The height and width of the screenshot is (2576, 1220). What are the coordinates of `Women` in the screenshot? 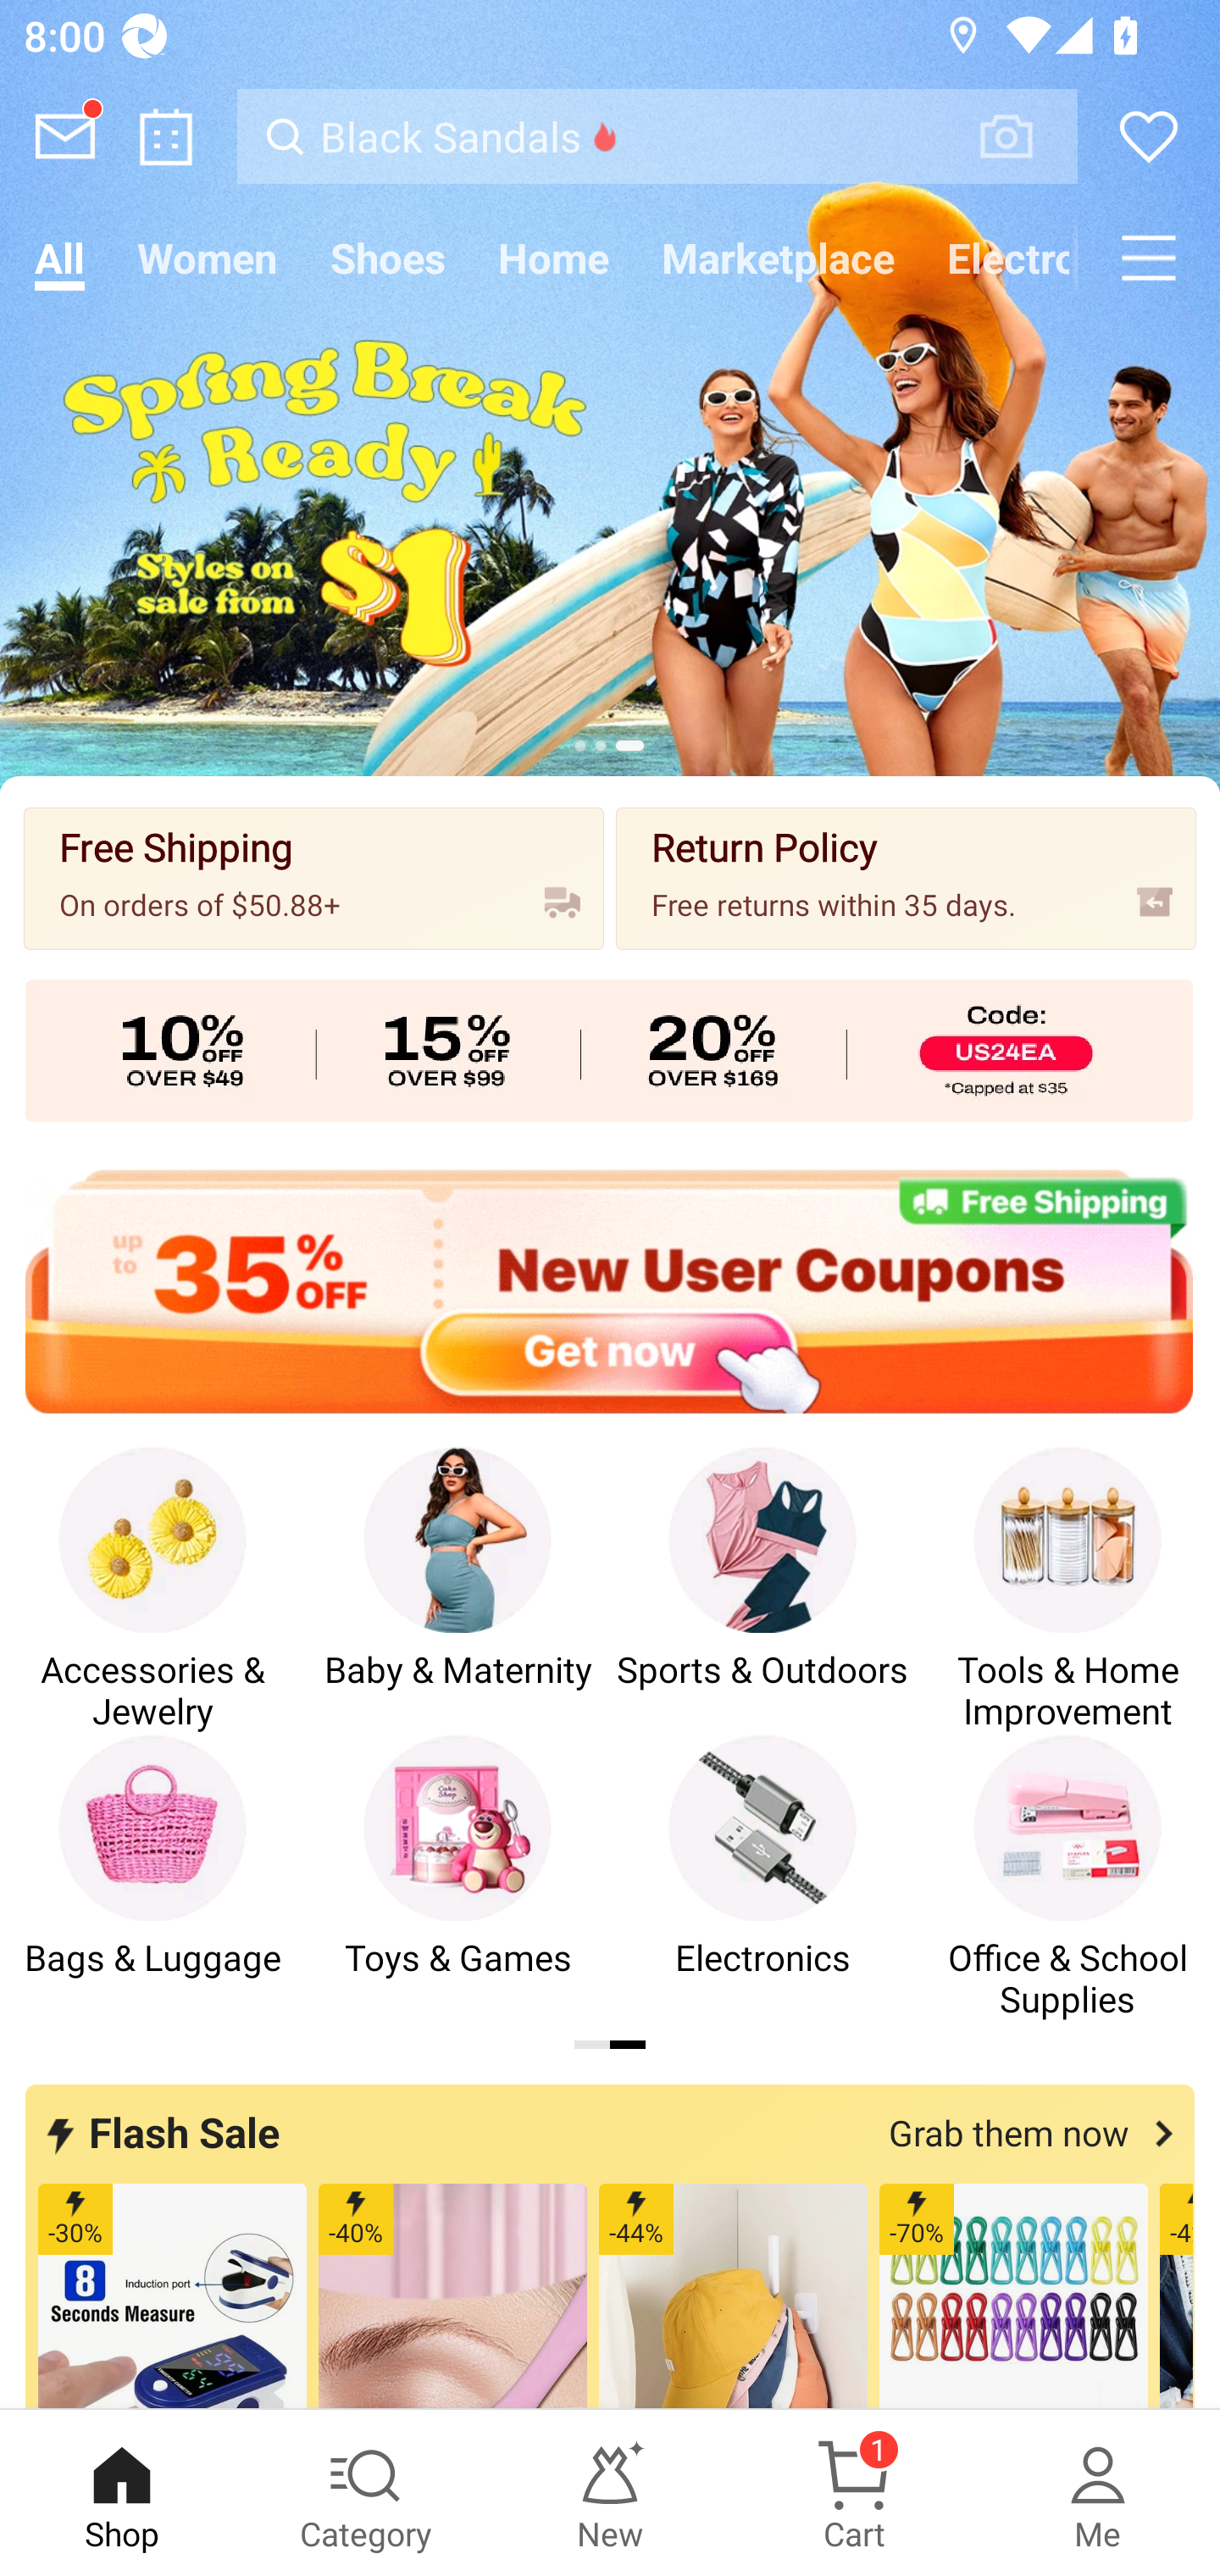 It's located at (207, 258).